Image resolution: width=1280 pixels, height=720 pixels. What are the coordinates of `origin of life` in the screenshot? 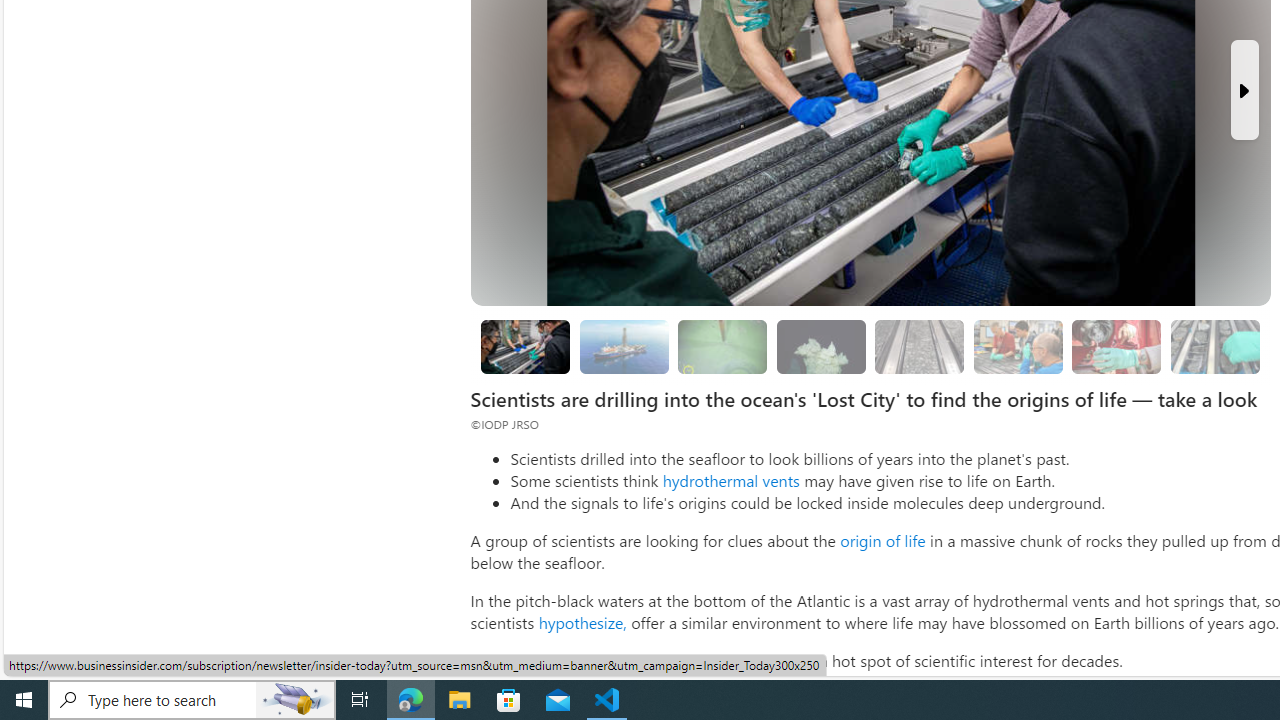 It's located at (882, 540).